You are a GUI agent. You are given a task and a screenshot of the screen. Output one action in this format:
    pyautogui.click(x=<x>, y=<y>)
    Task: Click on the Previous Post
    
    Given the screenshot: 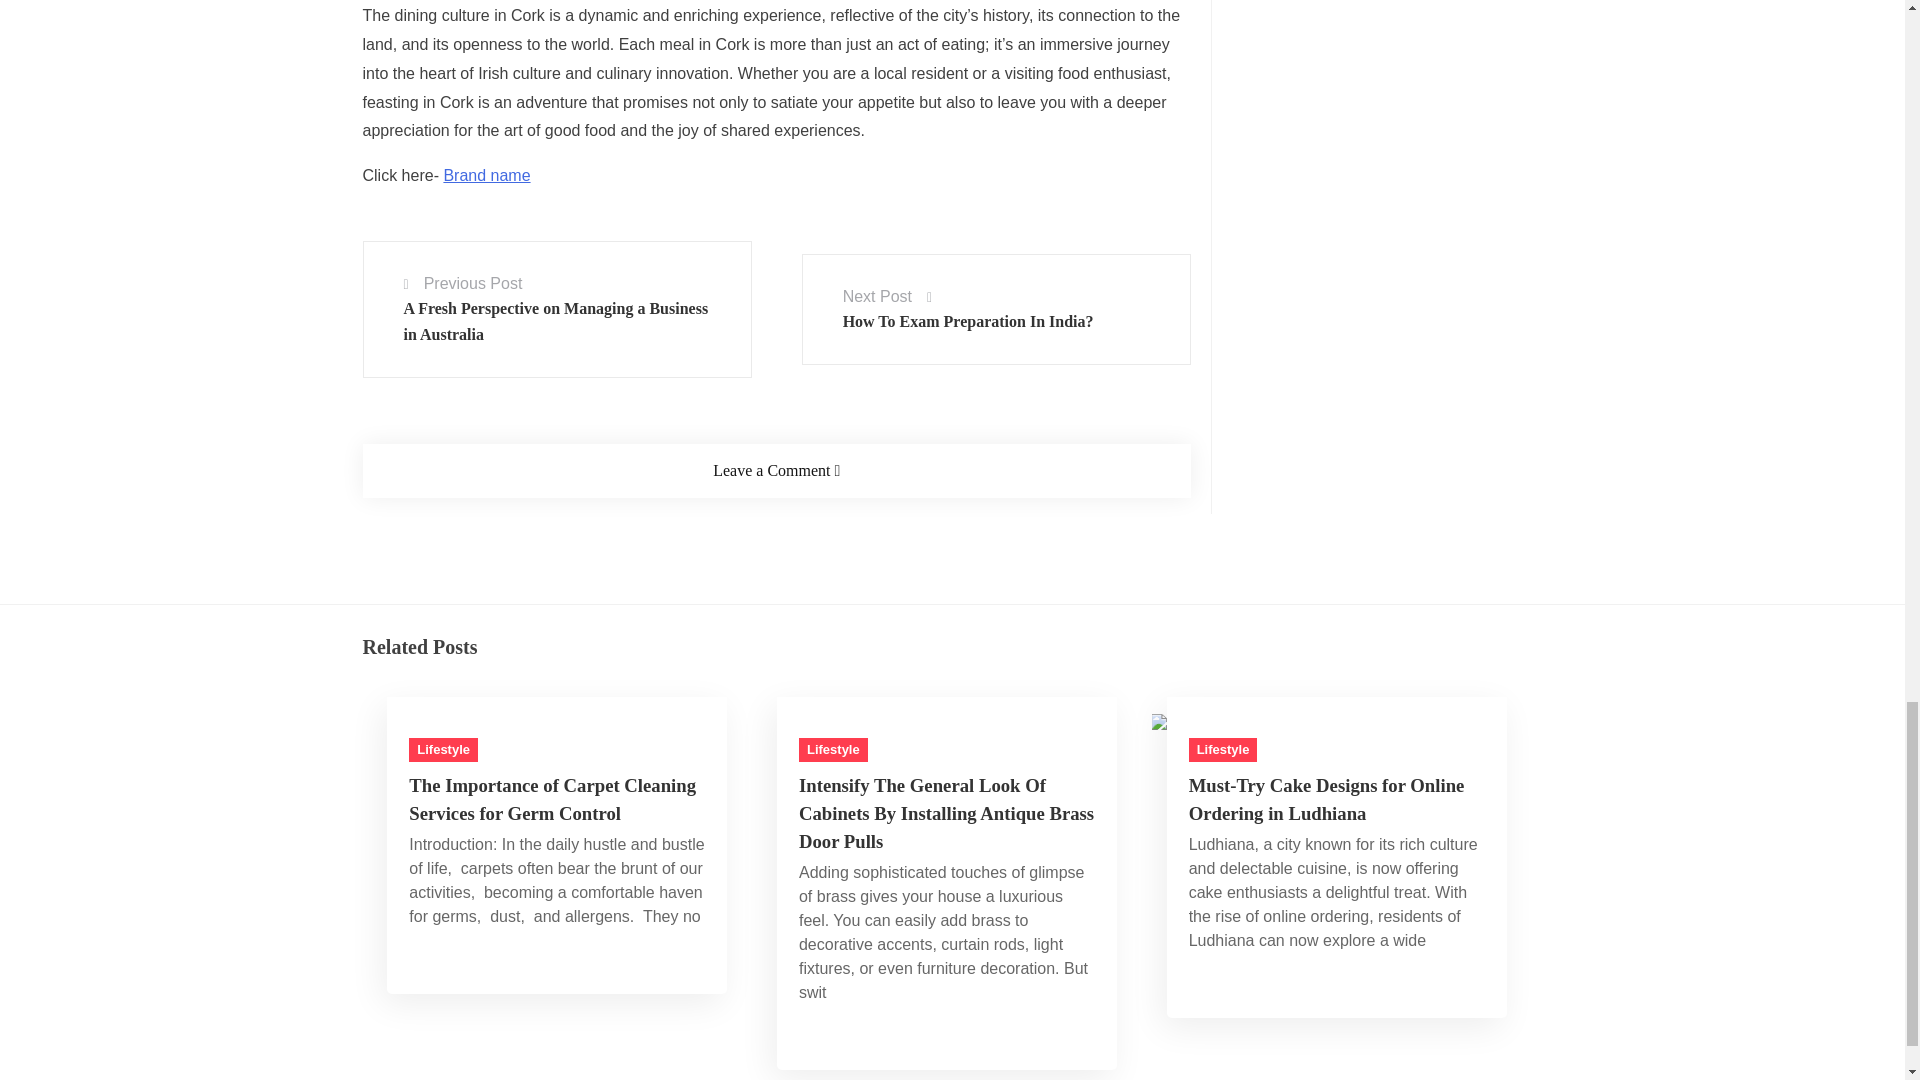 What is the action you would take?
    pyautogui.click(x=473, y=283)
    